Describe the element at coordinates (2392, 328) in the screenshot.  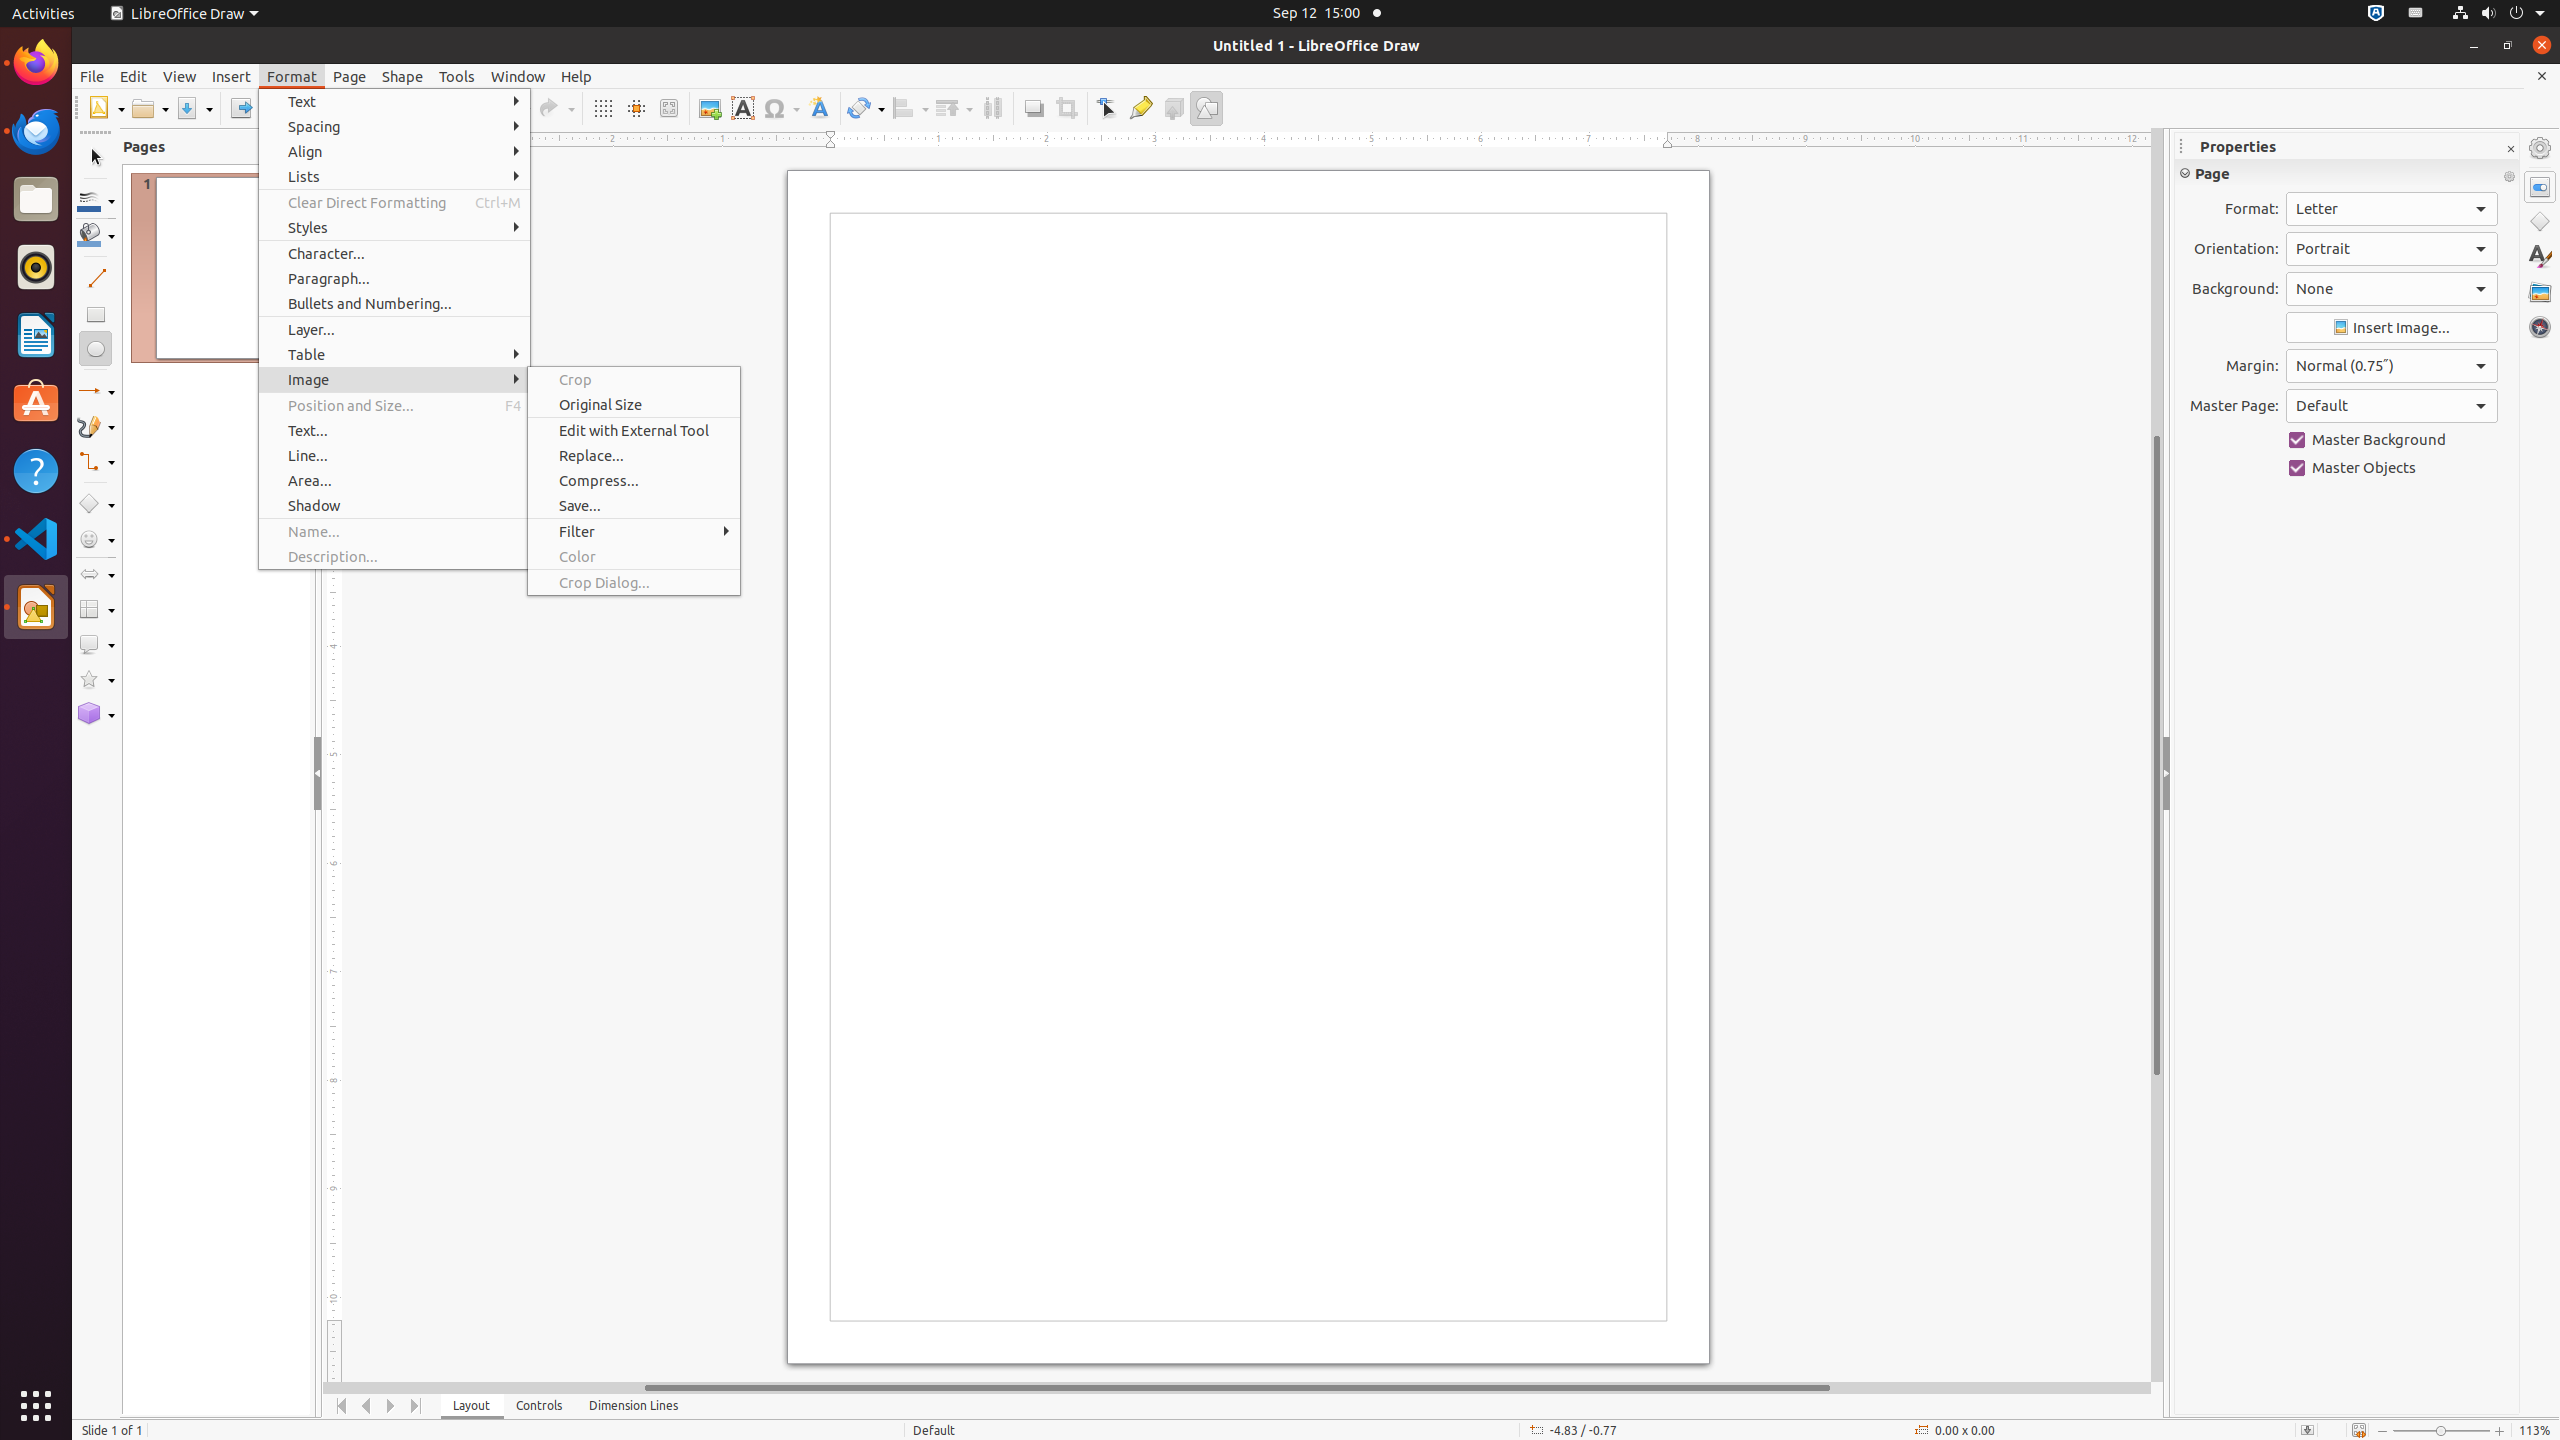
I see `Insert Image` at that location.